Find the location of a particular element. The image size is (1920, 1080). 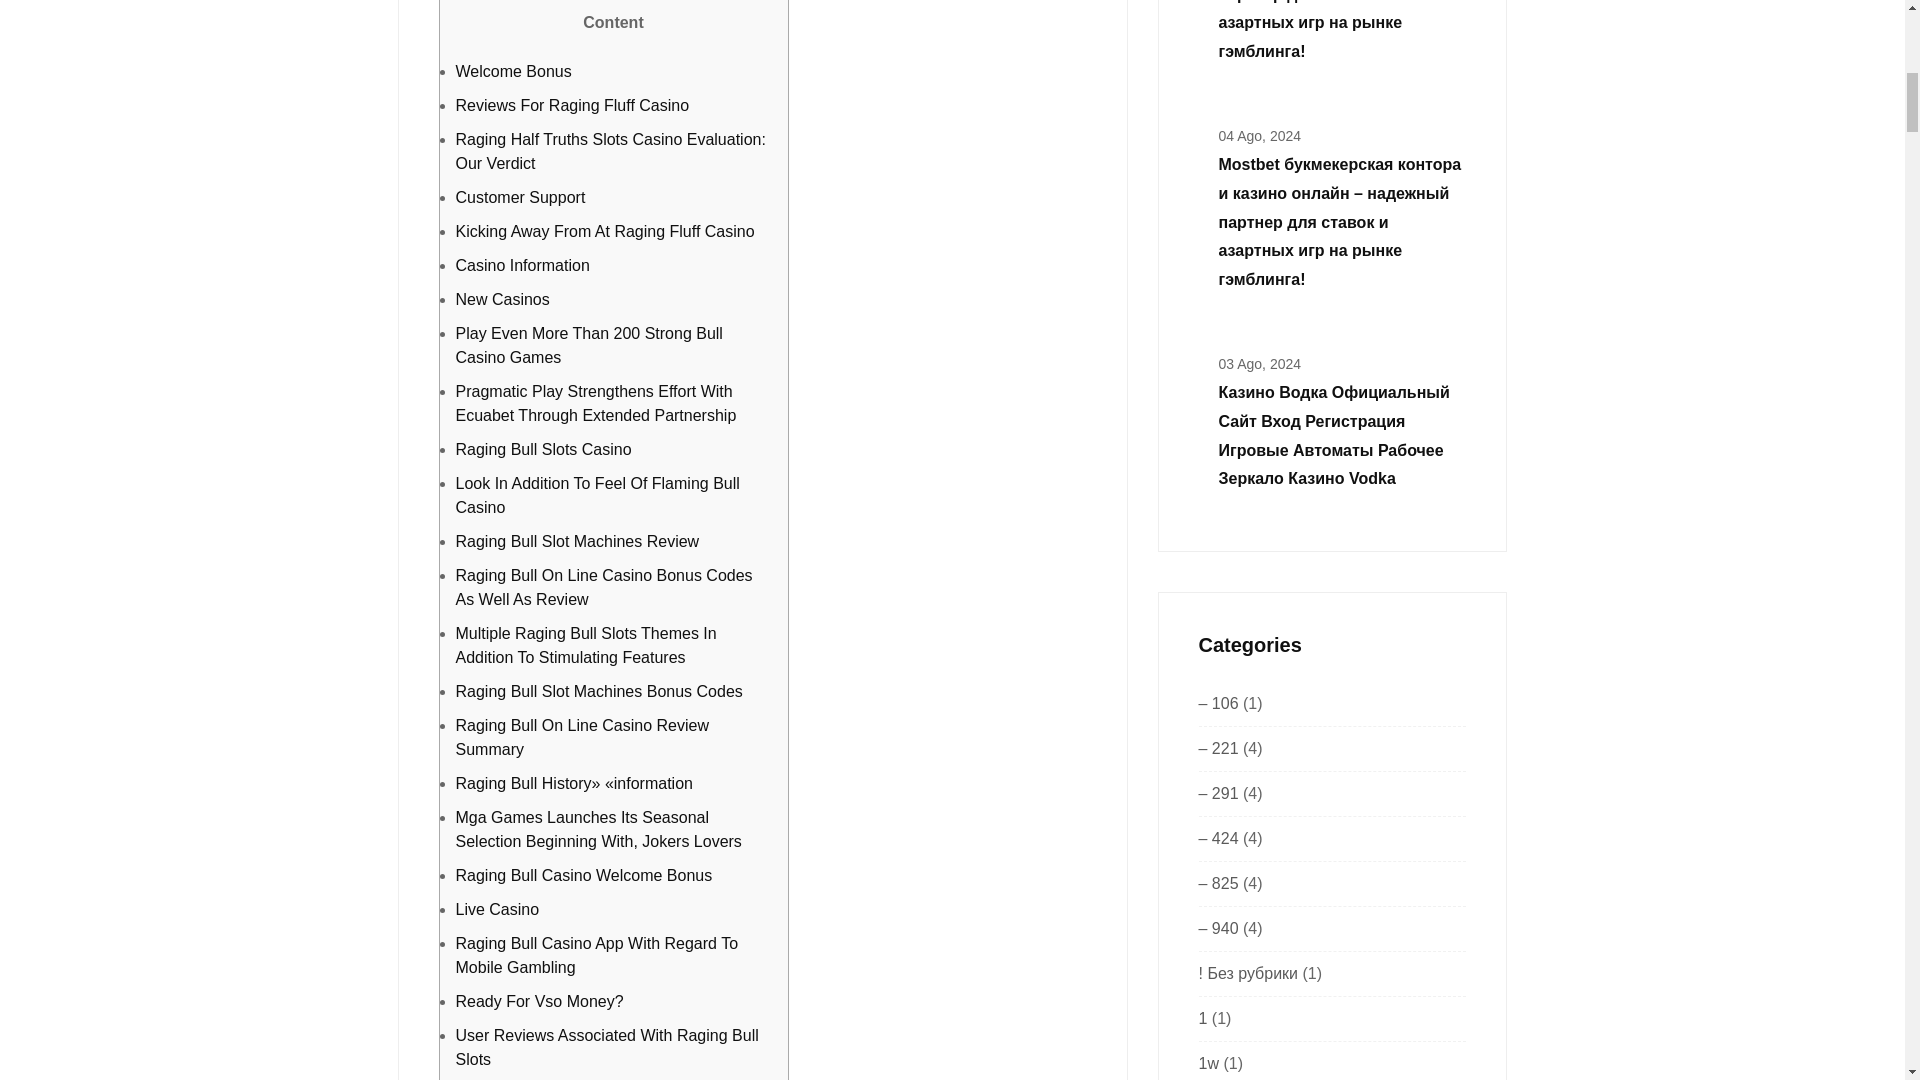

Play Even More Than 200 Strong Bull Casino Games is located at coordinates (590, 346).